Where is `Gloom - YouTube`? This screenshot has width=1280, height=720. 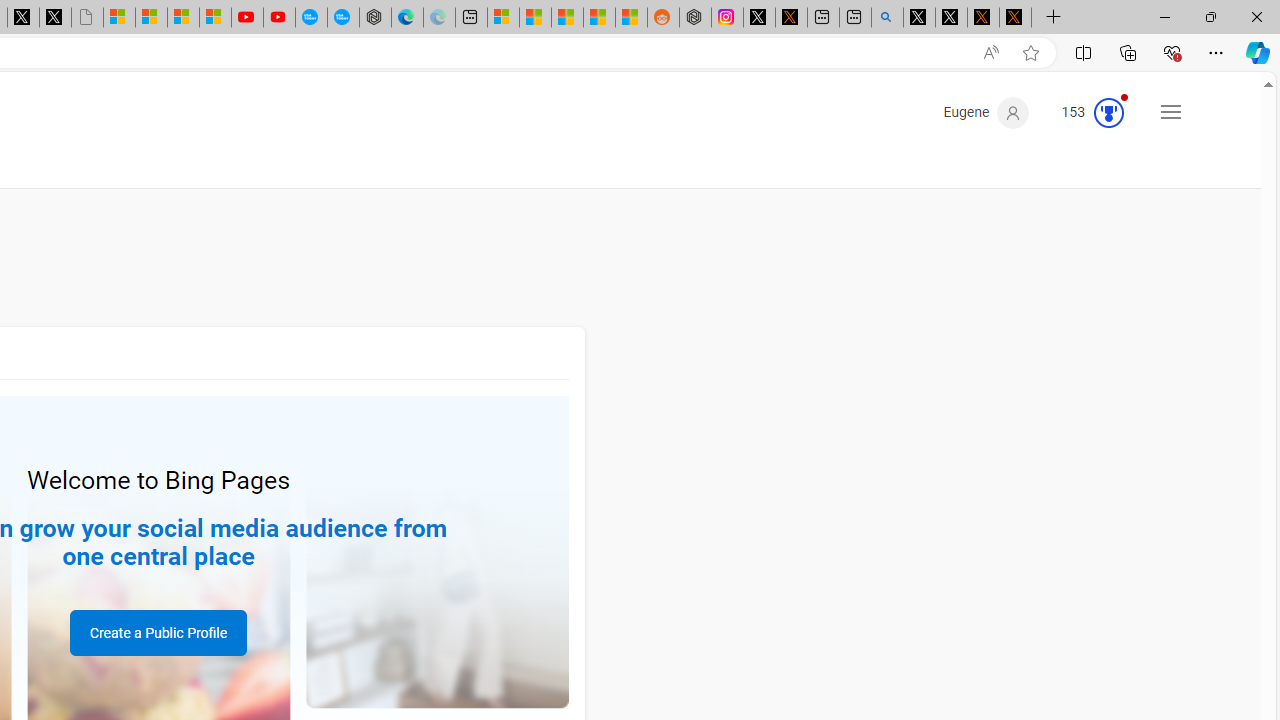
Gloom - YouTube is located at coordinates (246, 18).